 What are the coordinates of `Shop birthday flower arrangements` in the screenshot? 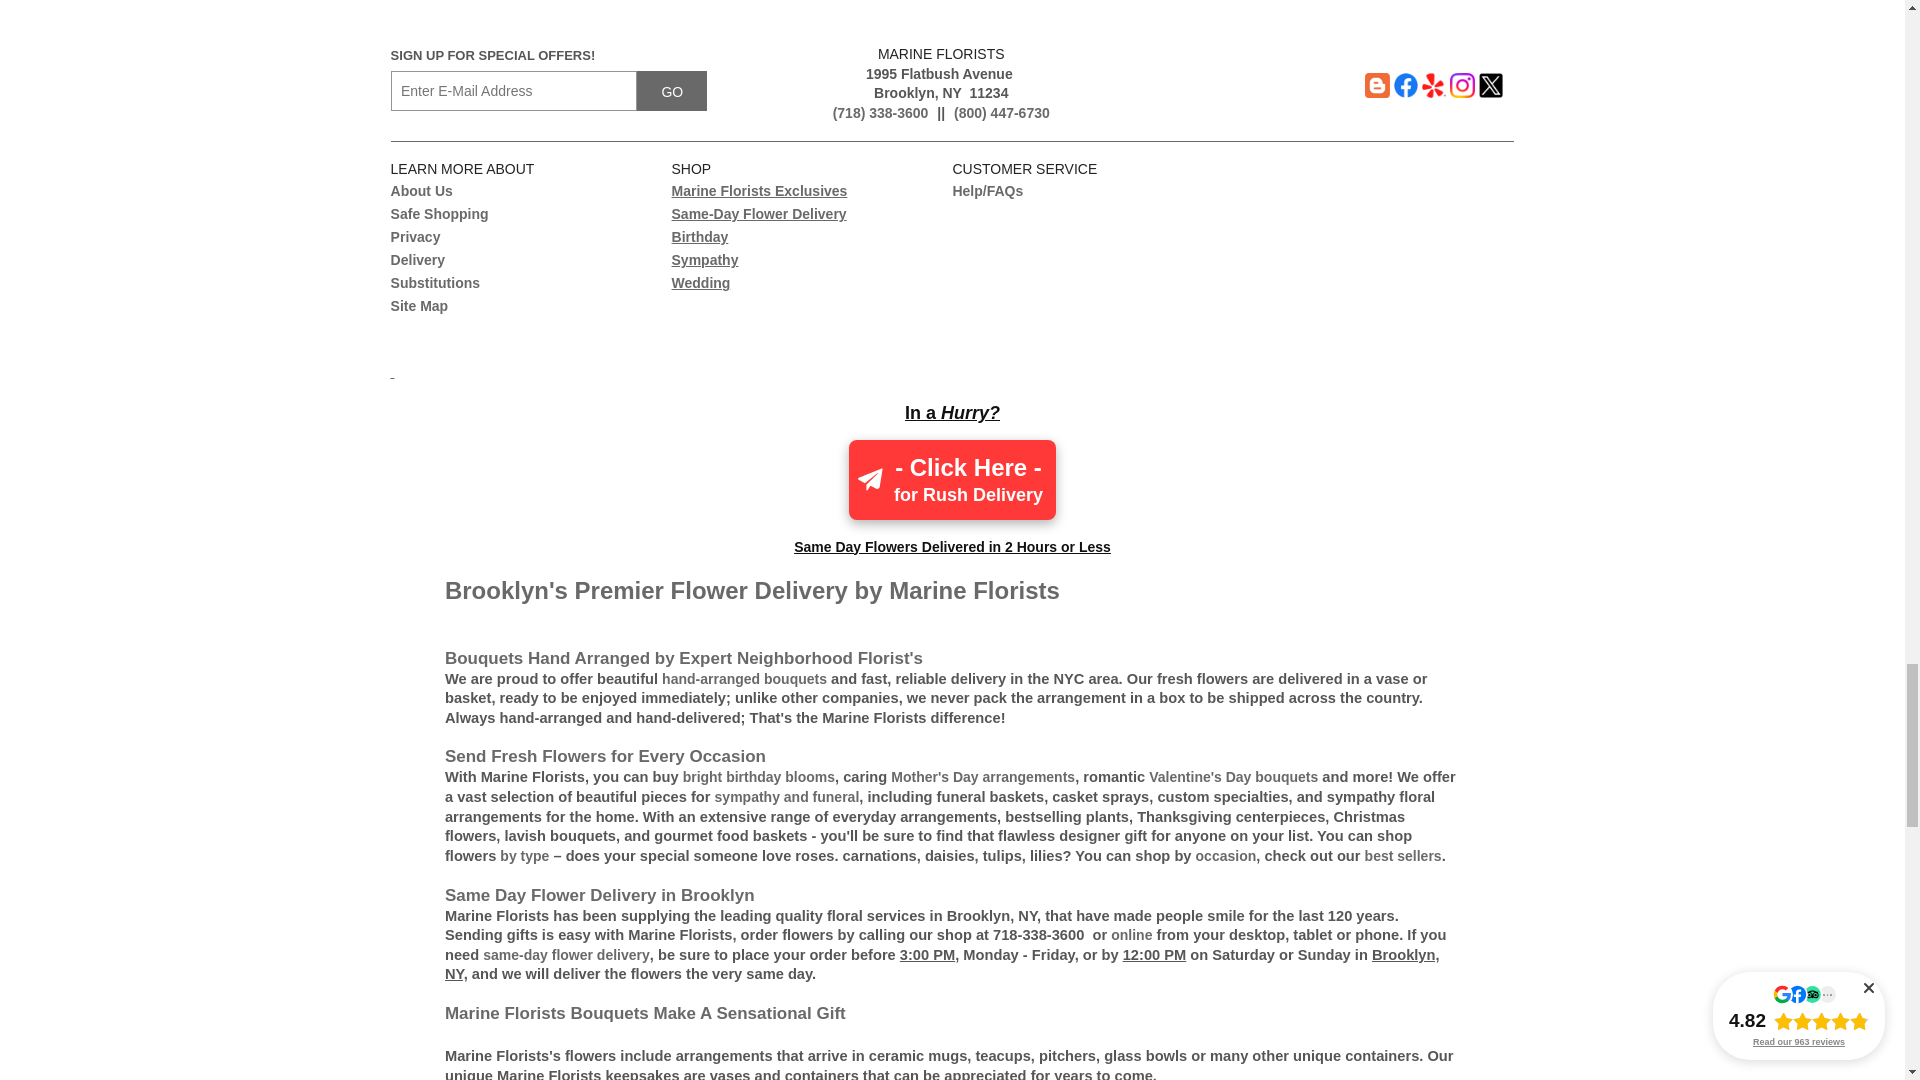 It's located at (759, 776).